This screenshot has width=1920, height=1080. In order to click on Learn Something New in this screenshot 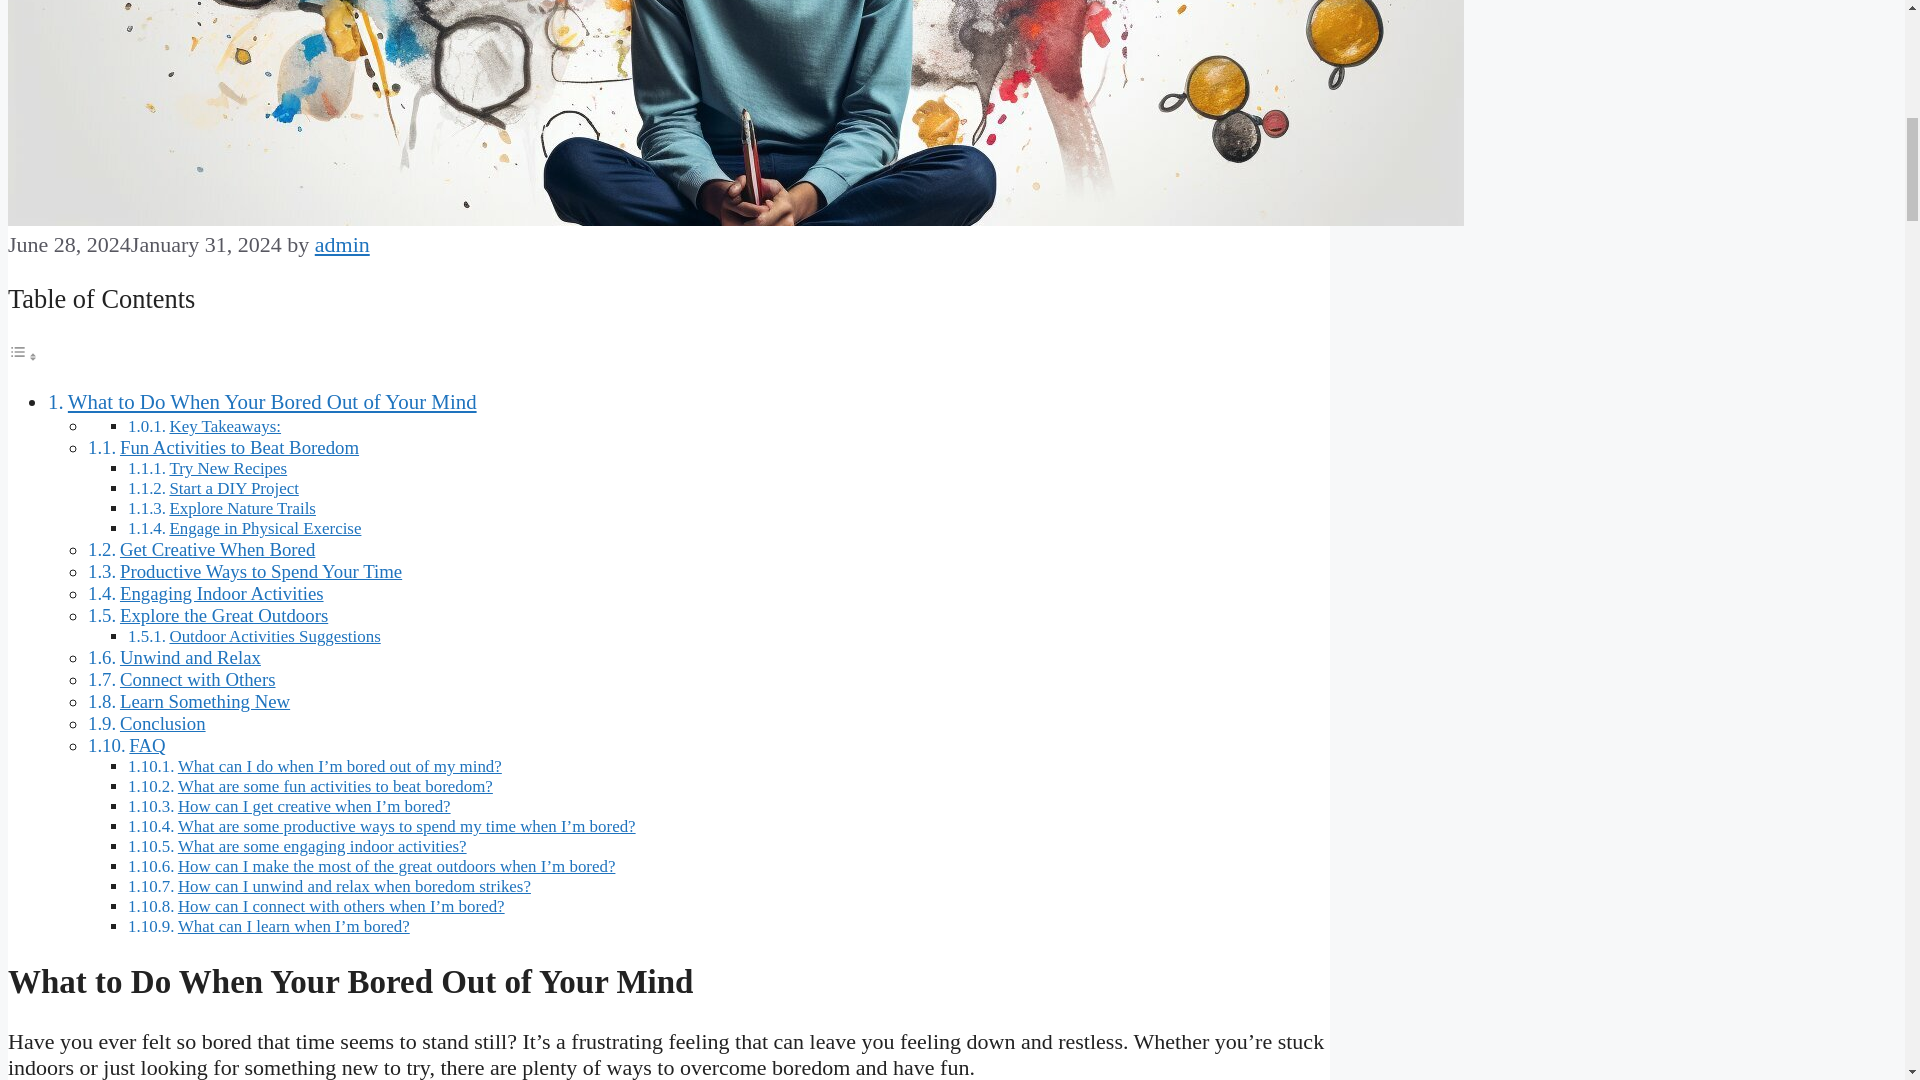, I will do `click(204, 701)`.